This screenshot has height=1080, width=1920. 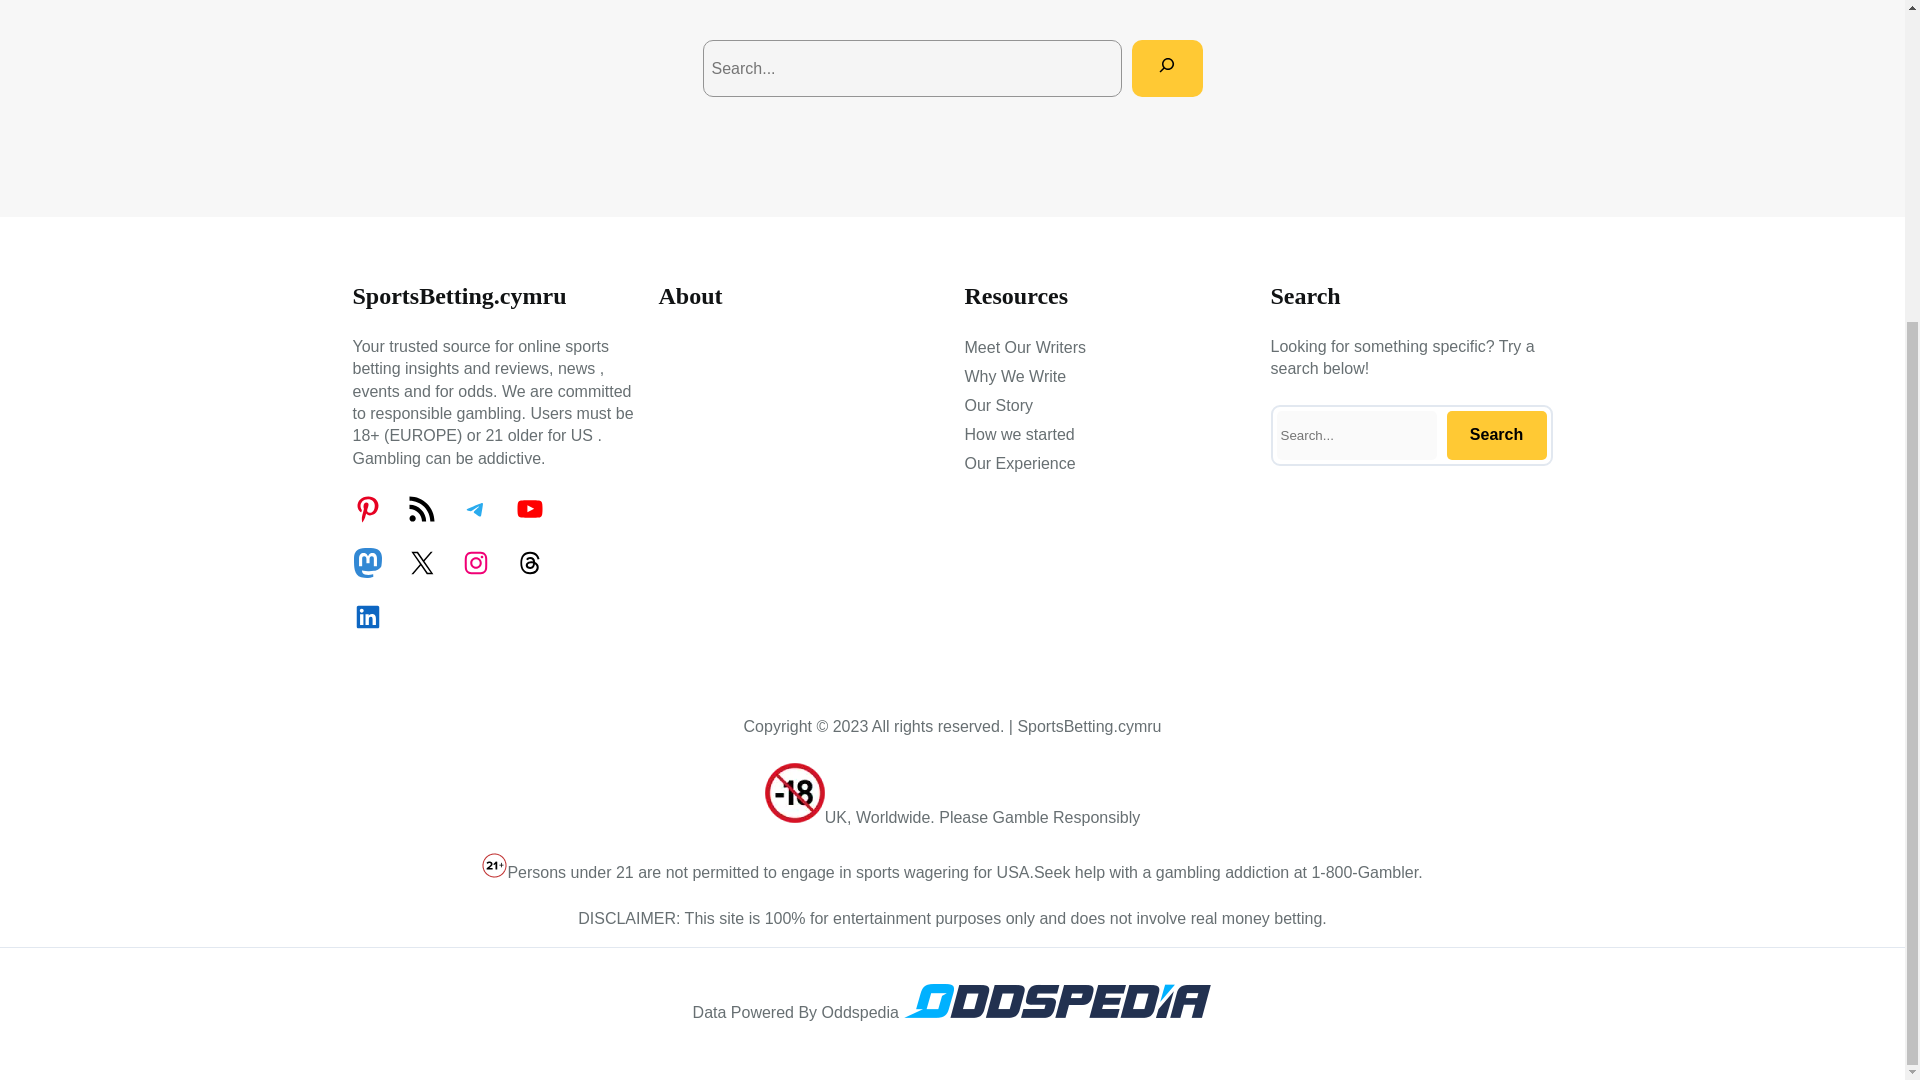 What do you see at coordinates (1056, 1000) in the screenshot?
I see `Oddspedia` at bounding box center [1056, 1000].